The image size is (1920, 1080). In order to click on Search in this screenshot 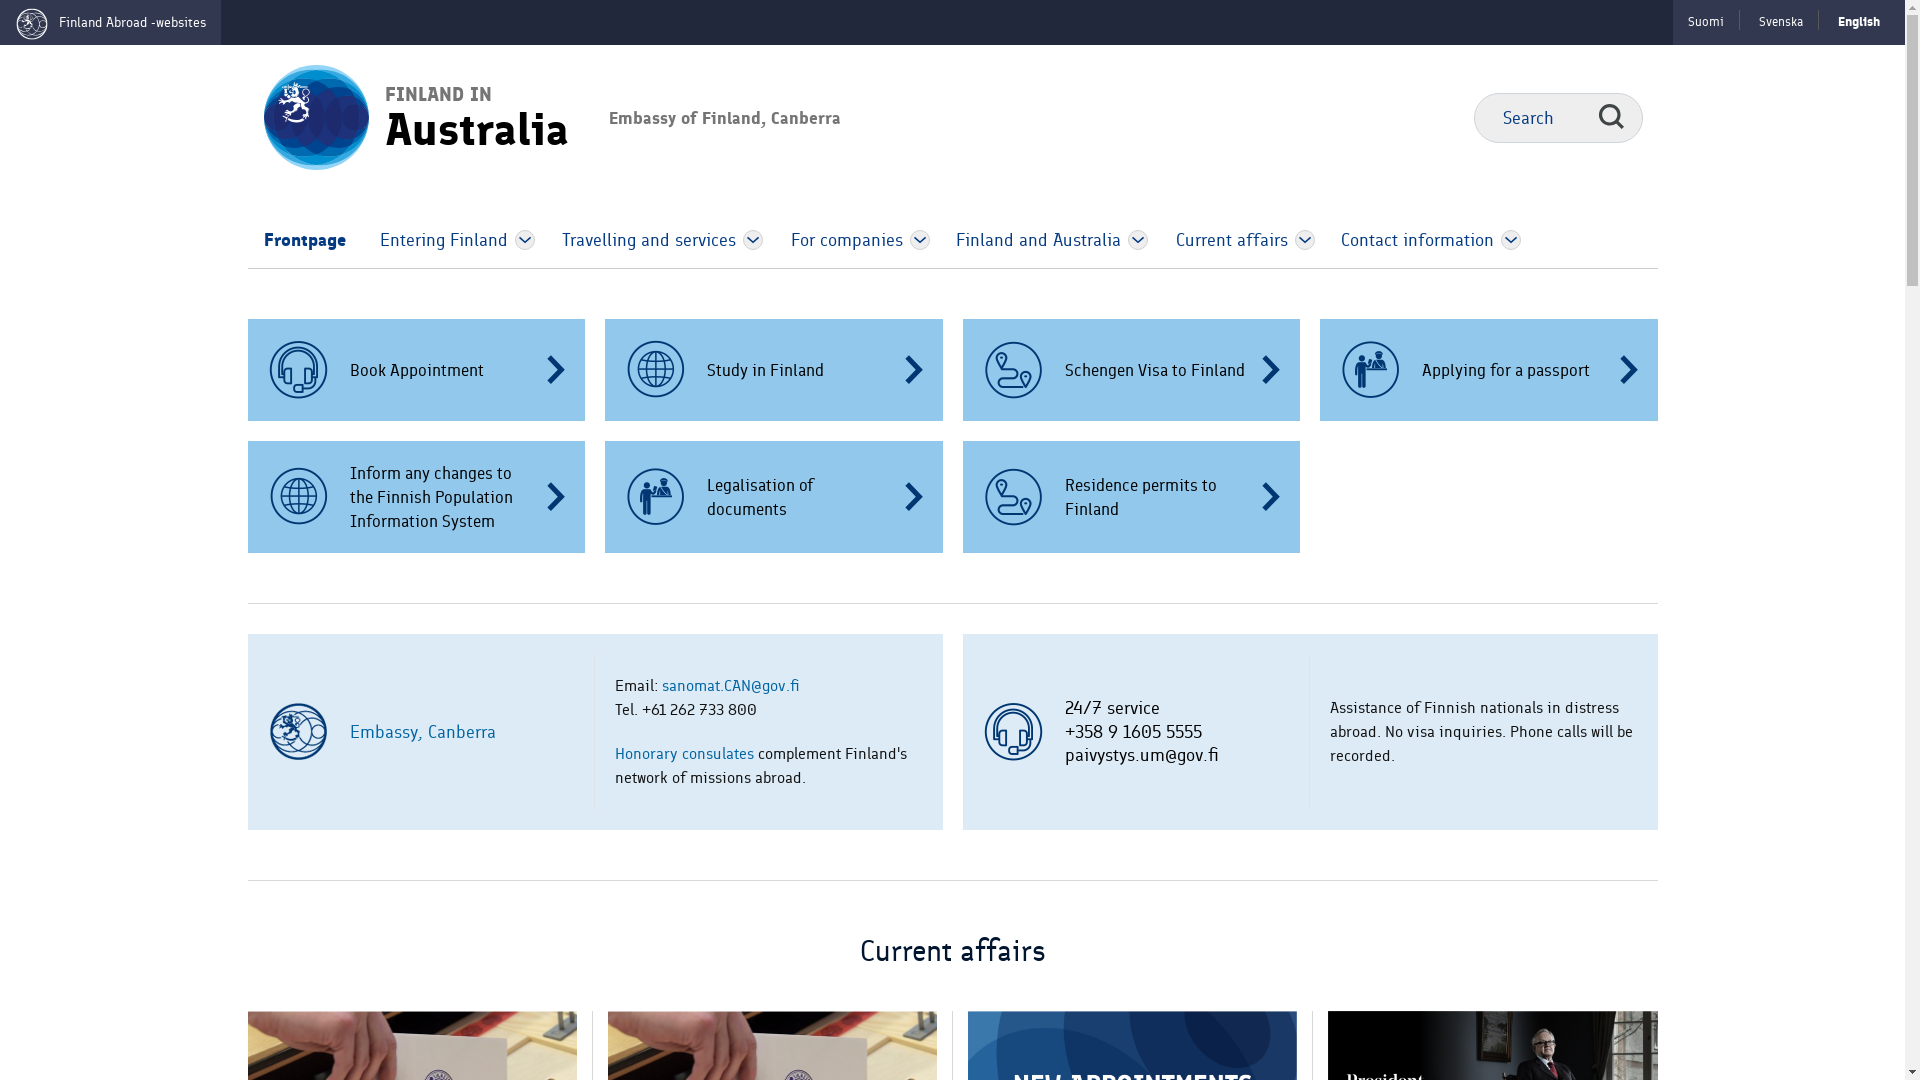, I will do `click(1610, 117)`.